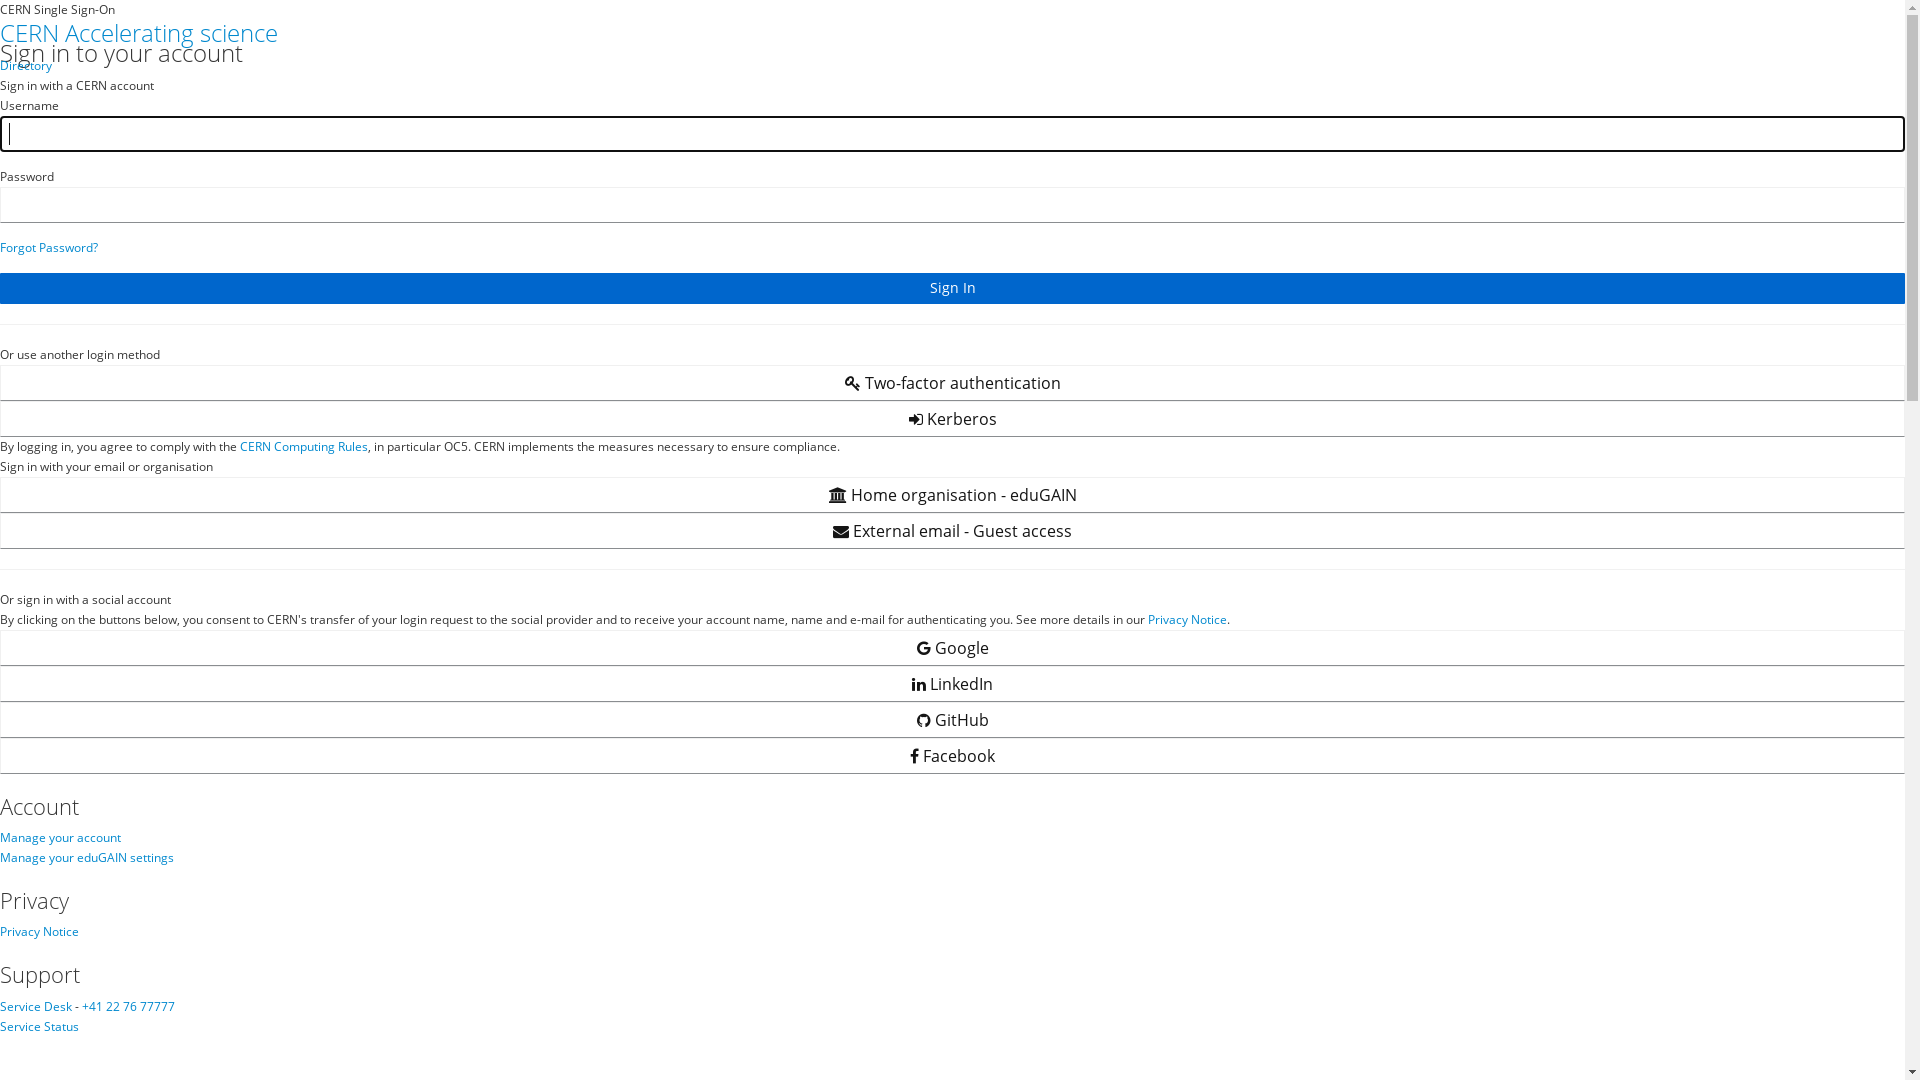 The width and height of the screenshot is (1920, 1080). Describe the element at coordinates (952, 720) in the screenshot. I see `GitHub` at that location.